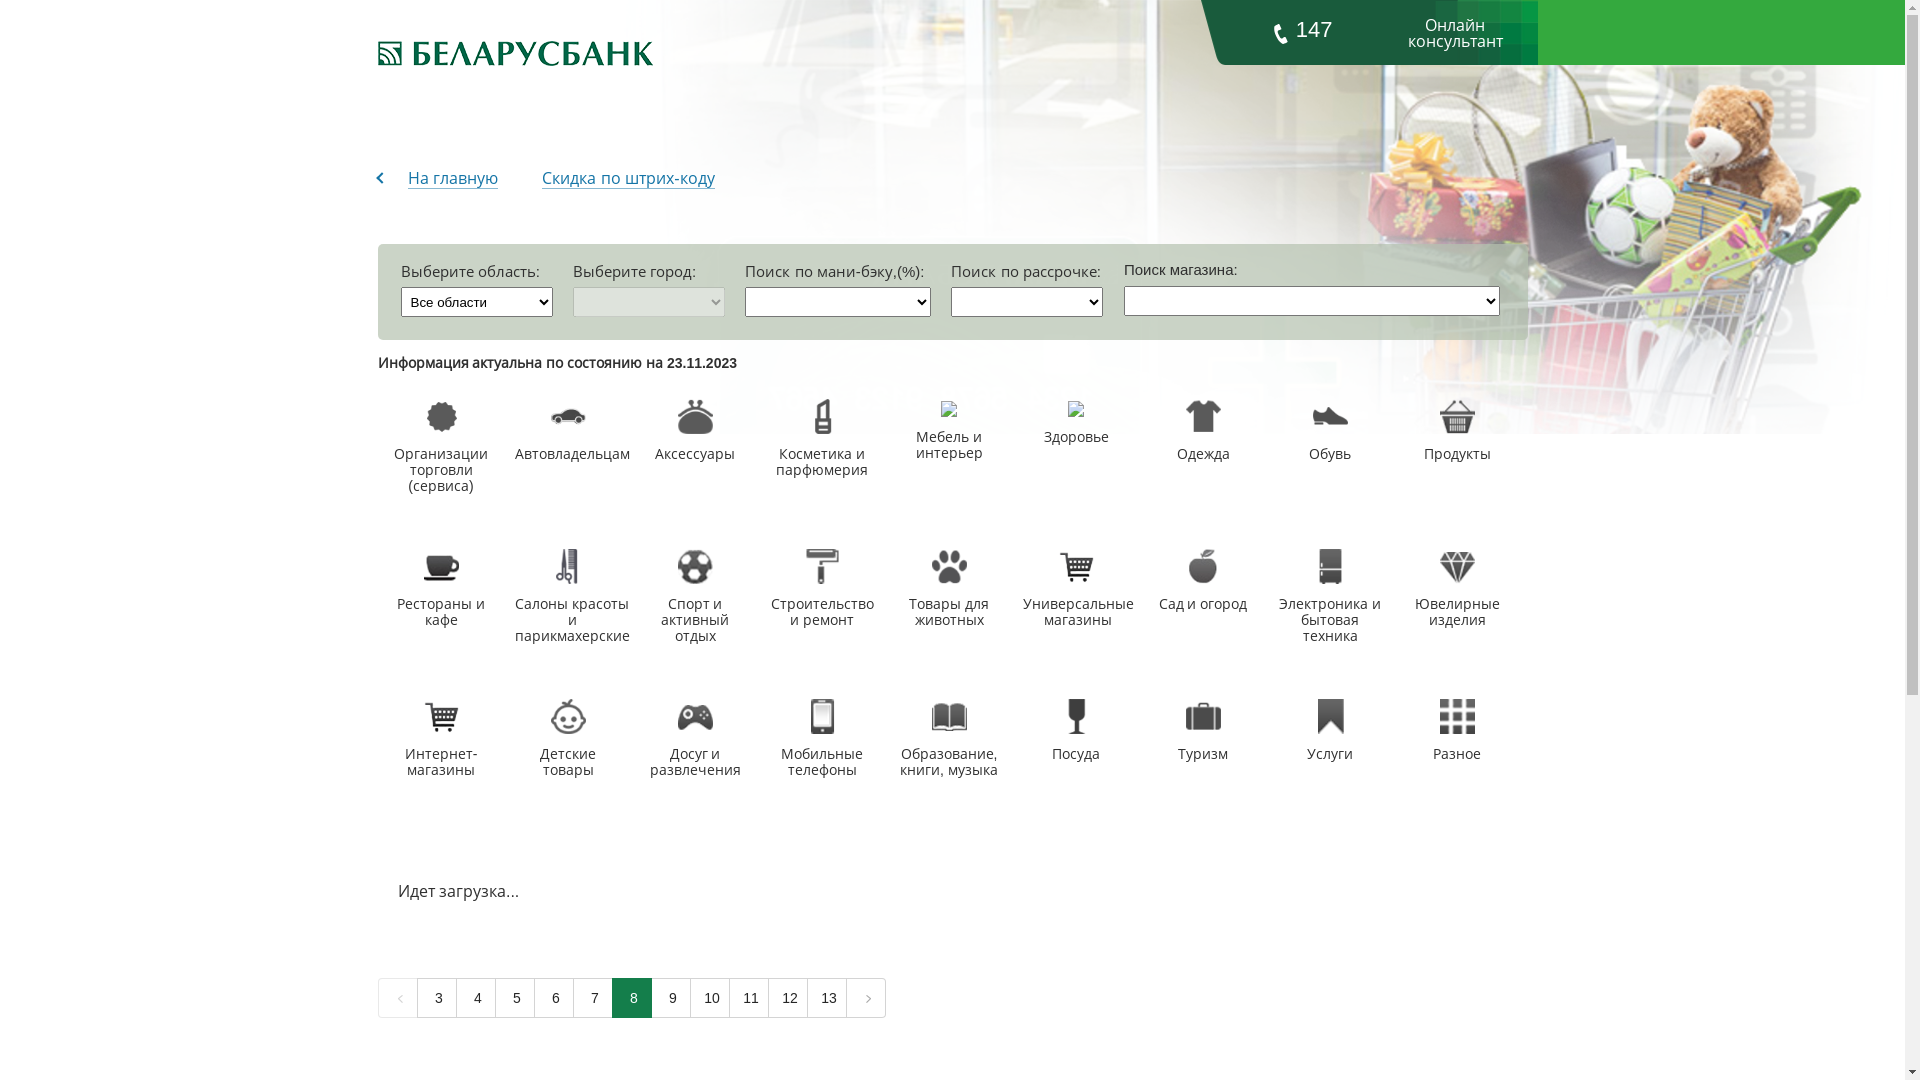 The image size is (1920, 1080). What do you see at coordinates (436, 998) in the screenshot?
I see `3` at bounding box center [436, 998].